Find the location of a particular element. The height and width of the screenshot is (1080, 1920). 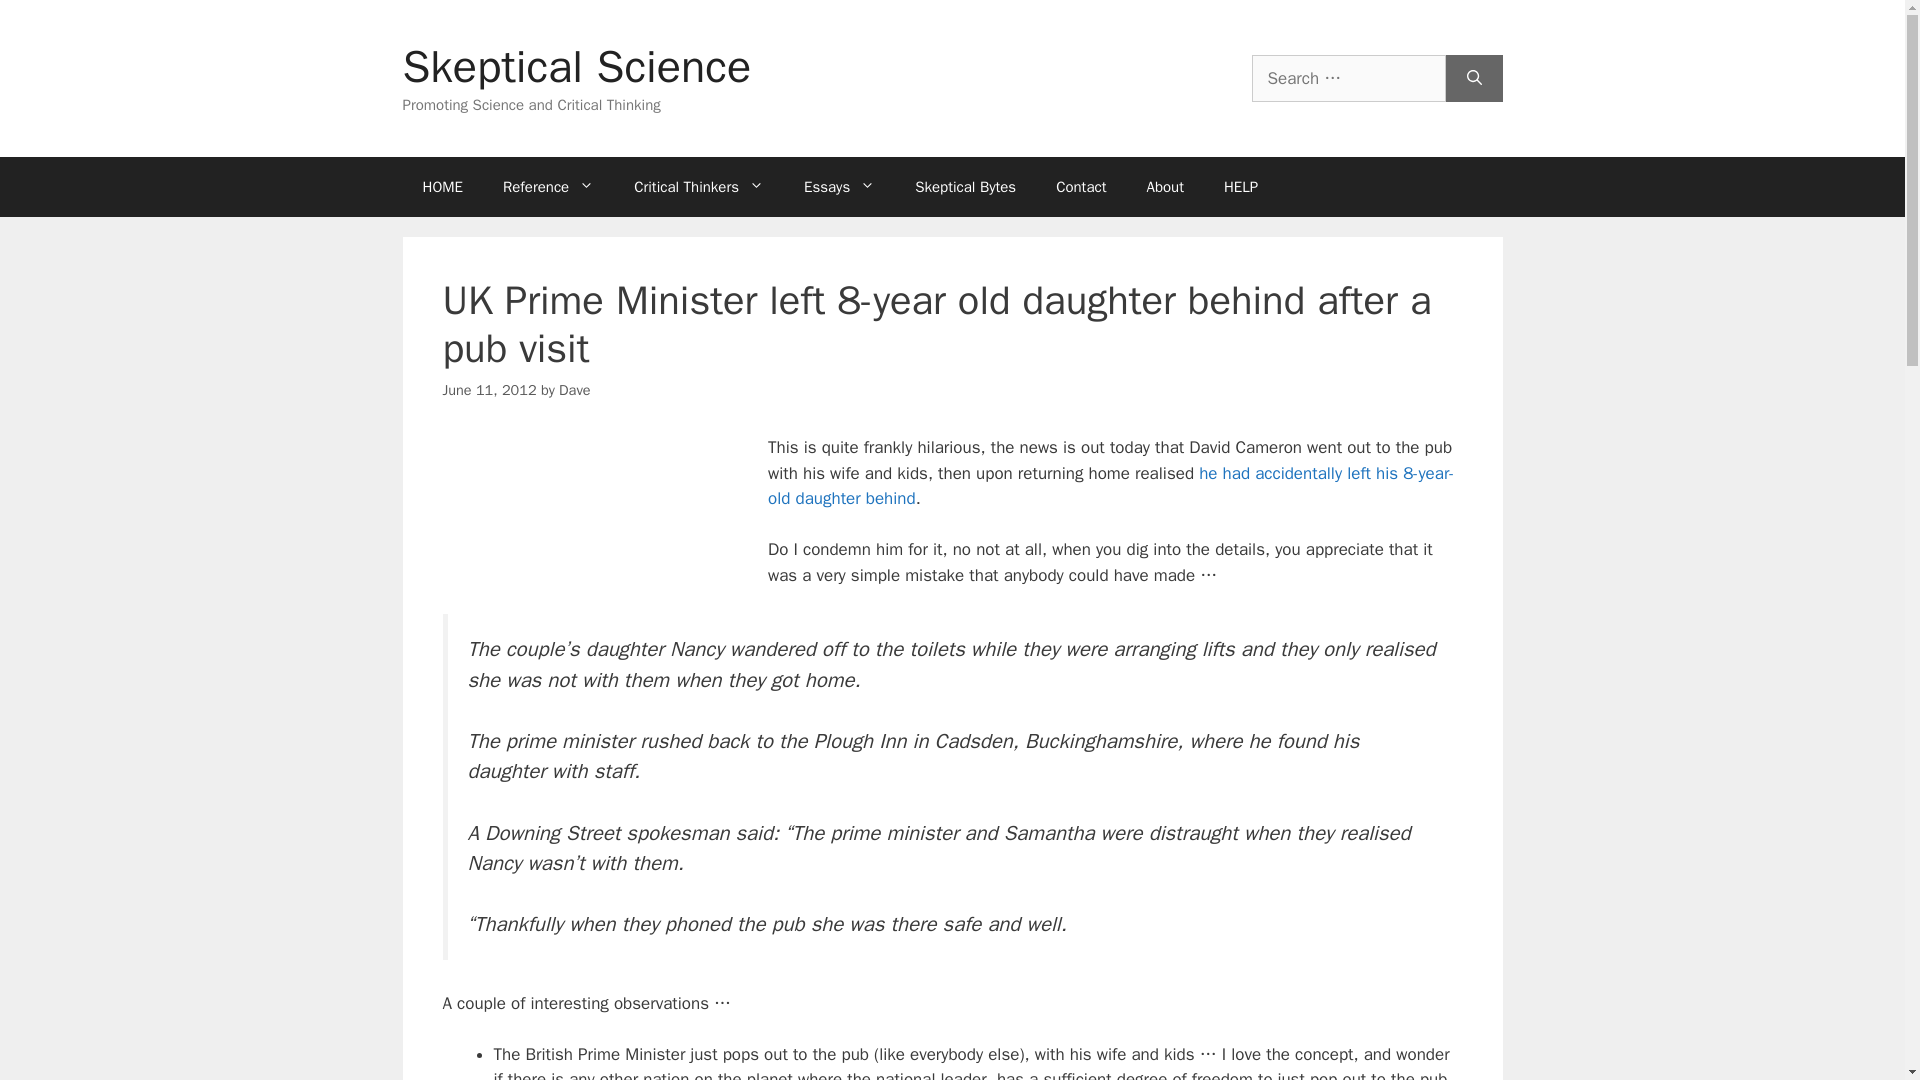

About is located at coordinates (1164, 186).